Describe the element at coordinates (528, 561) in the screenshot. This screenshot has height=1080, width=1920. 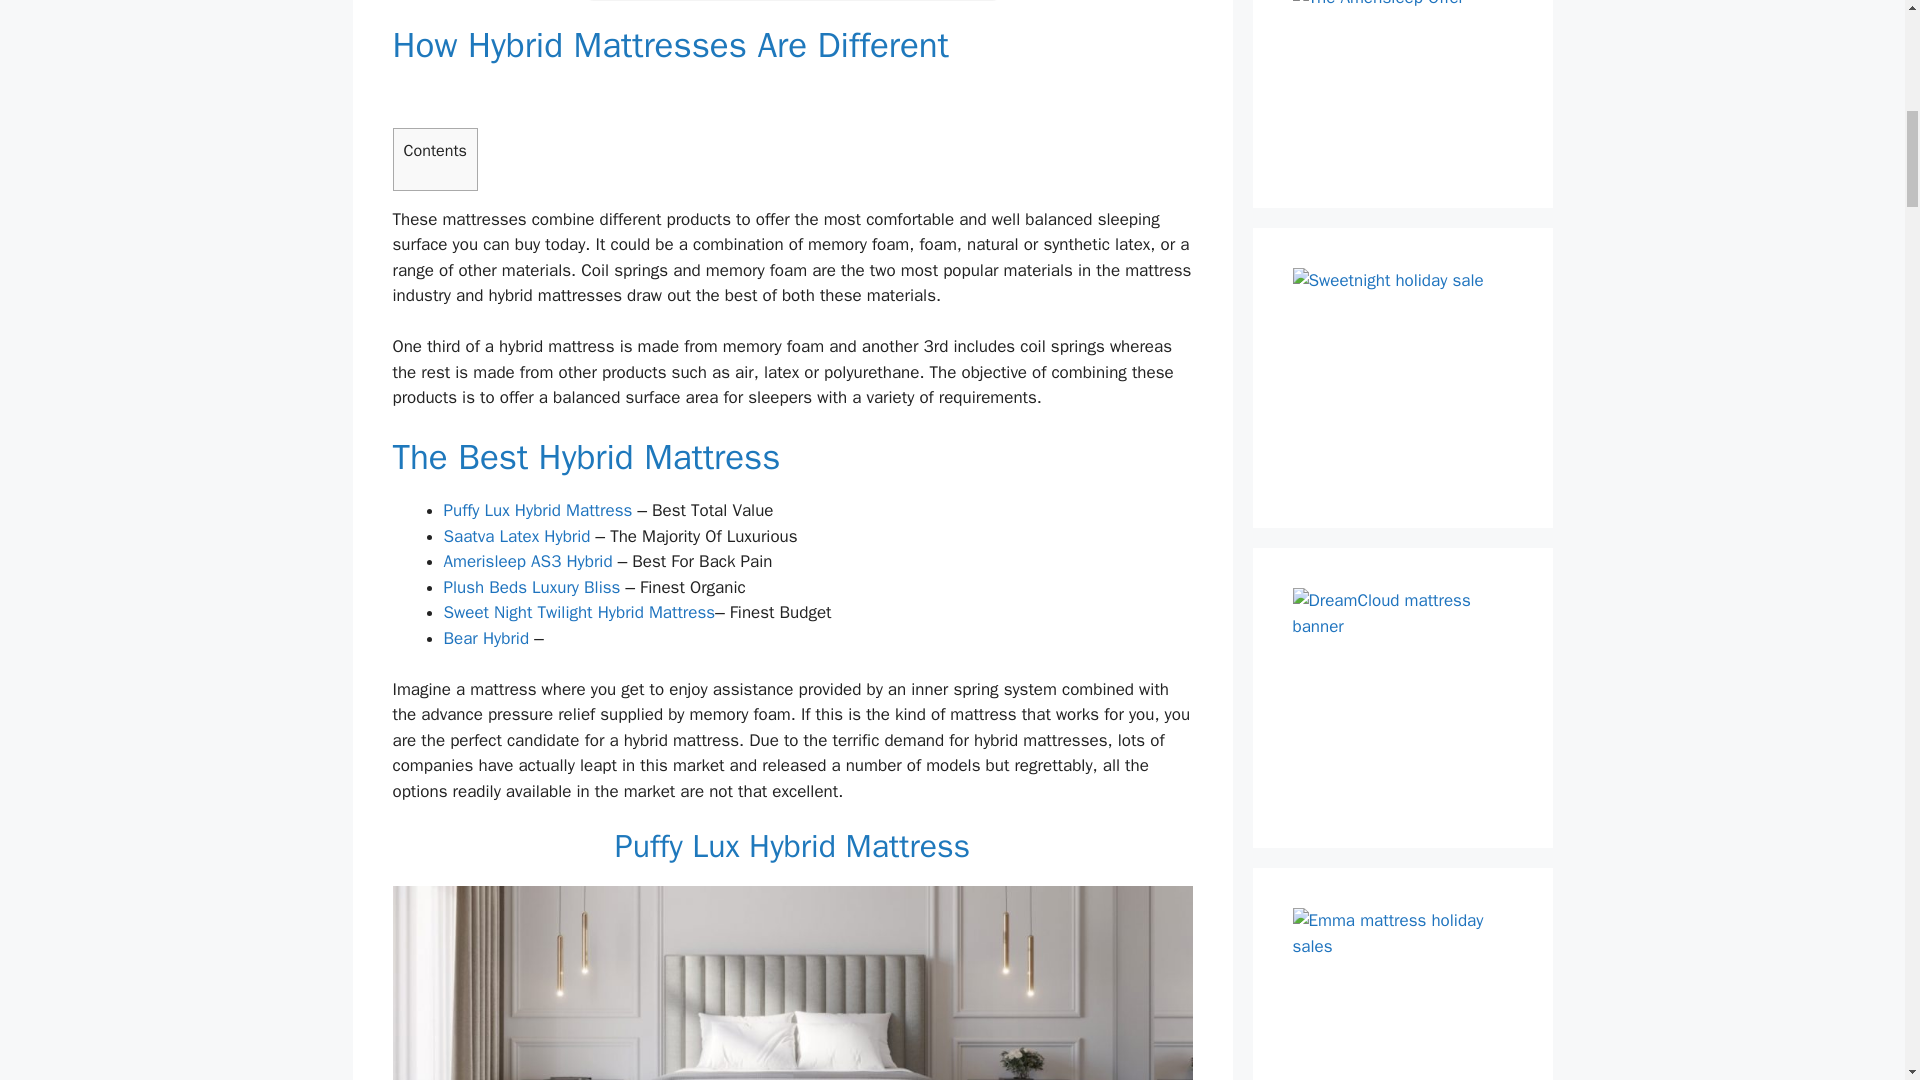
I see `Amerisleep AS3 Hybrid` at that location.